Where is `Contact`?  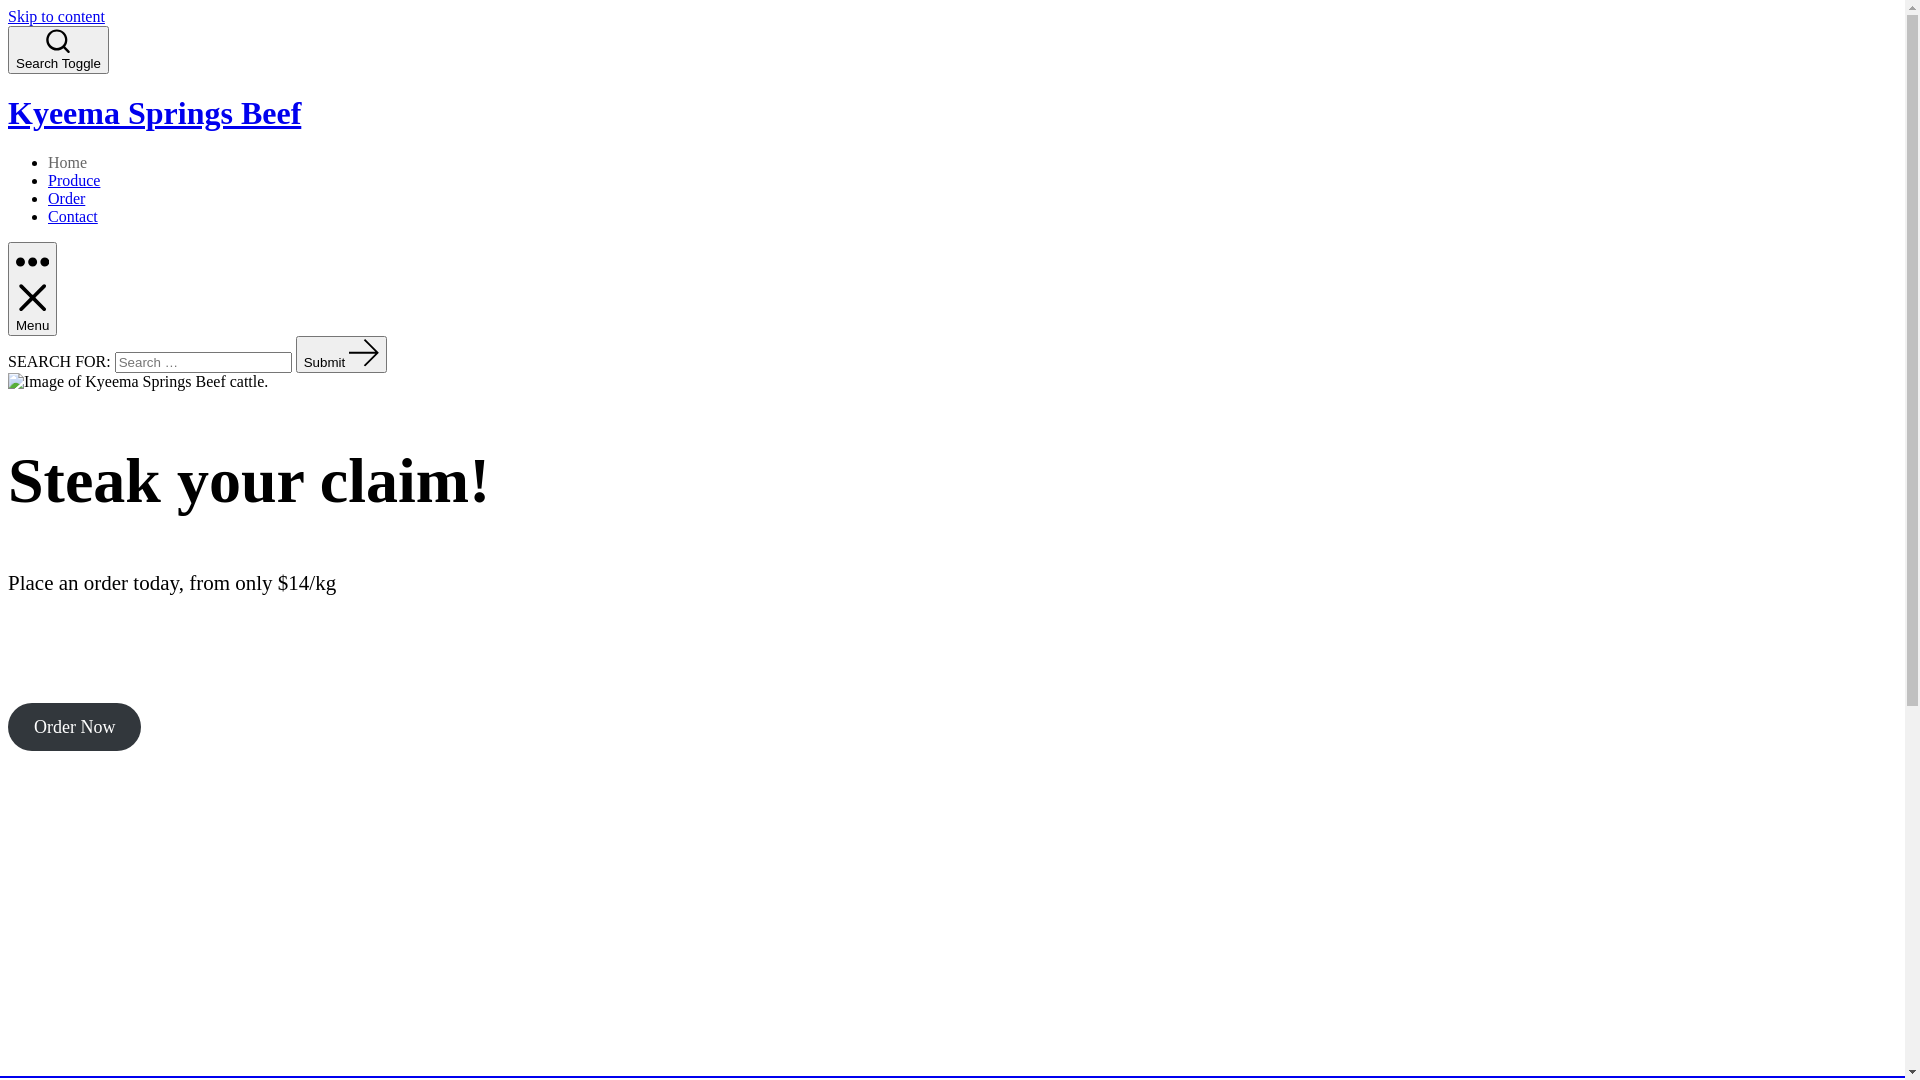
Contact is located at coordinates (73, 216).